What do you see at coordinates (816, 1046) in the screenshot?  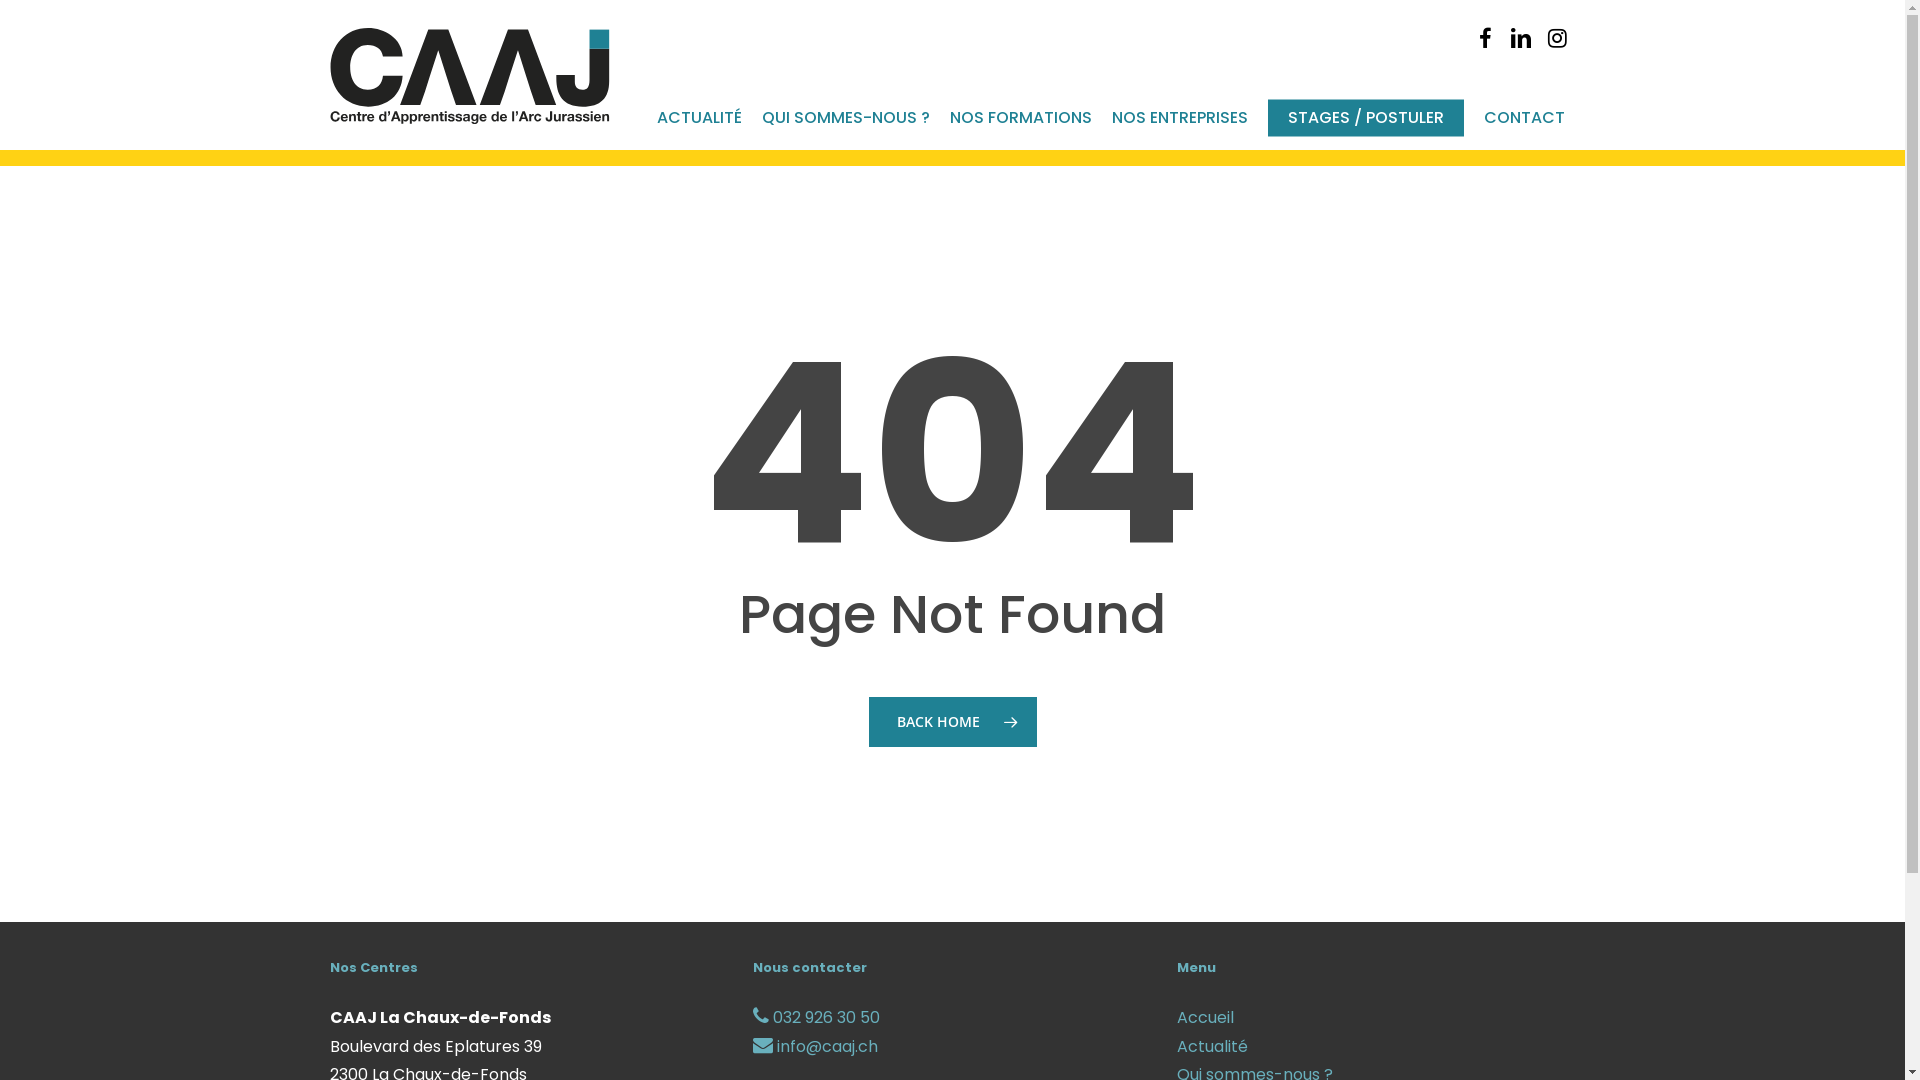 I see `info@caaj.ch` at bounding box center [816, 1046].